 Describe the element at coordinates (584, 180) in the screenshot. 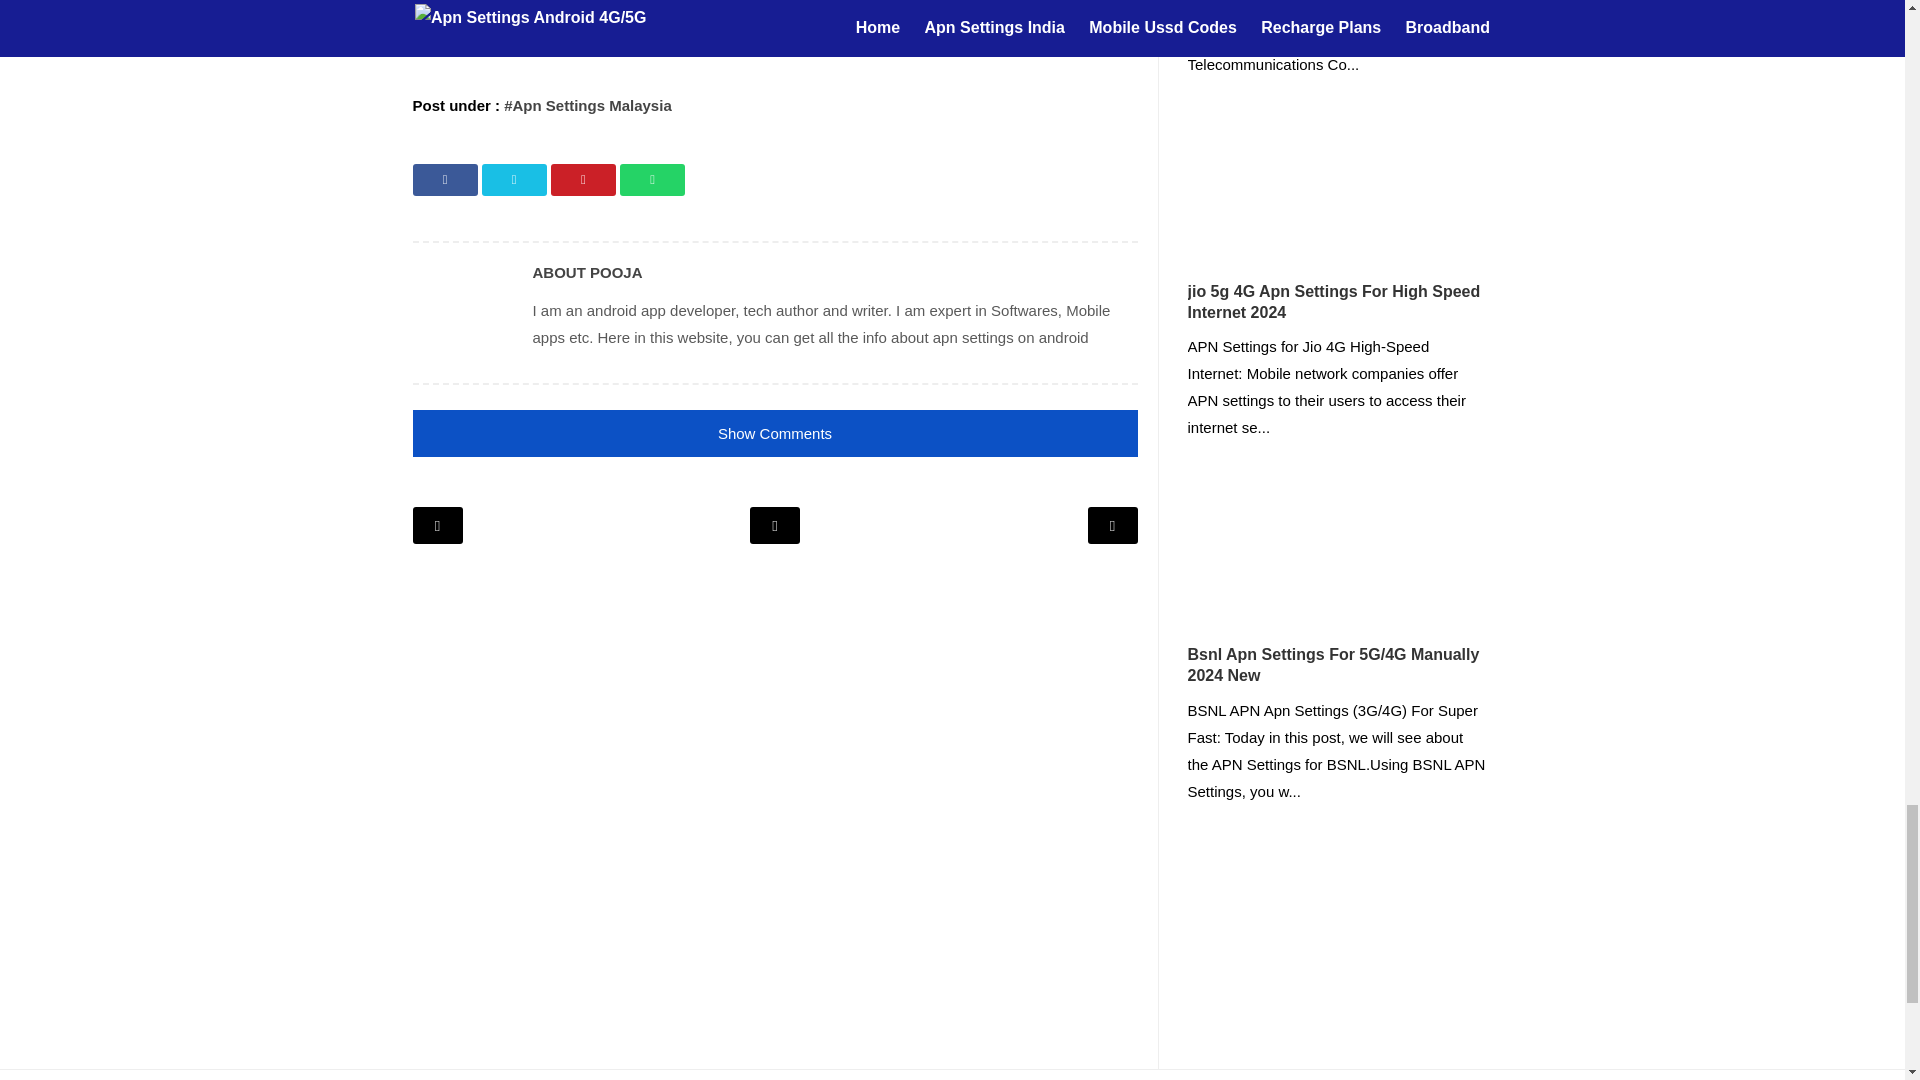

I see `Pinterest` at that location.